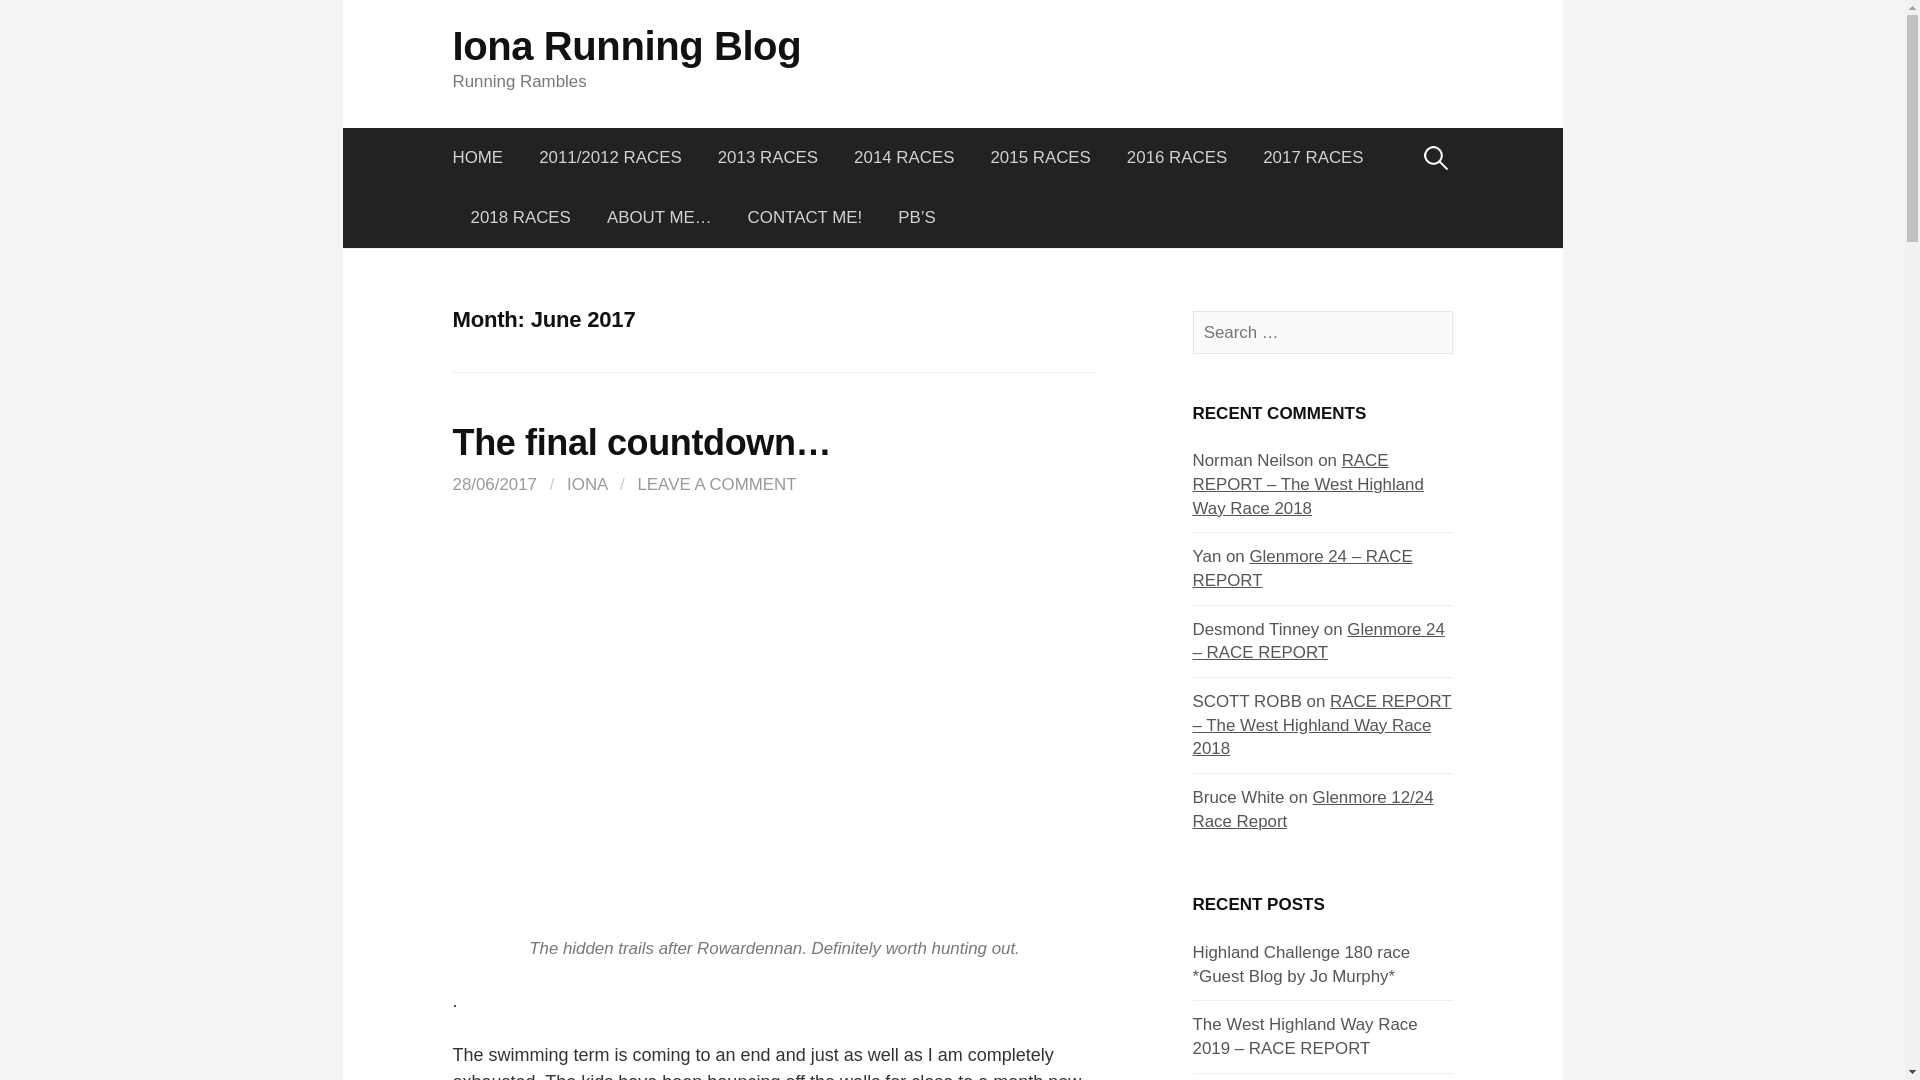  I want to click on Iona Running Blog, so click(626, 46).